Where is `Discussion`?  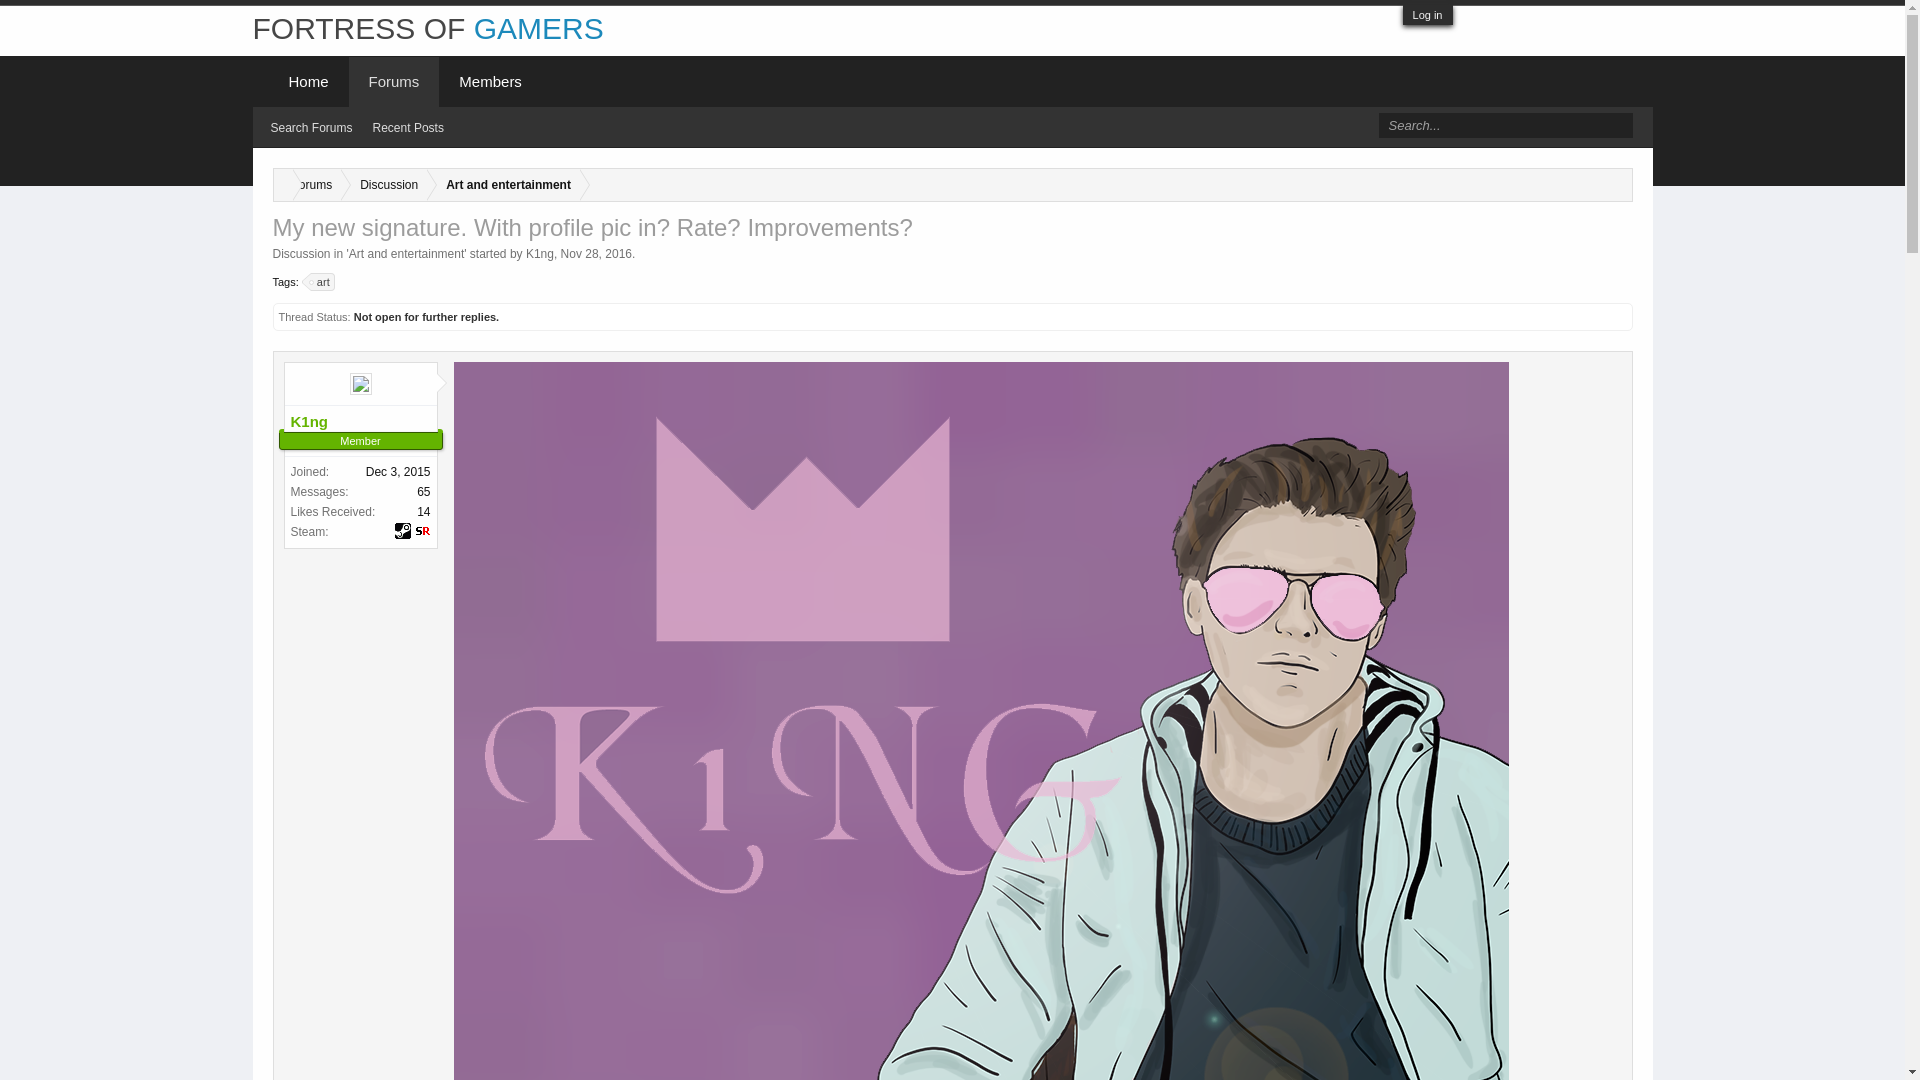
Discussion is located at coordinates (384, 184).